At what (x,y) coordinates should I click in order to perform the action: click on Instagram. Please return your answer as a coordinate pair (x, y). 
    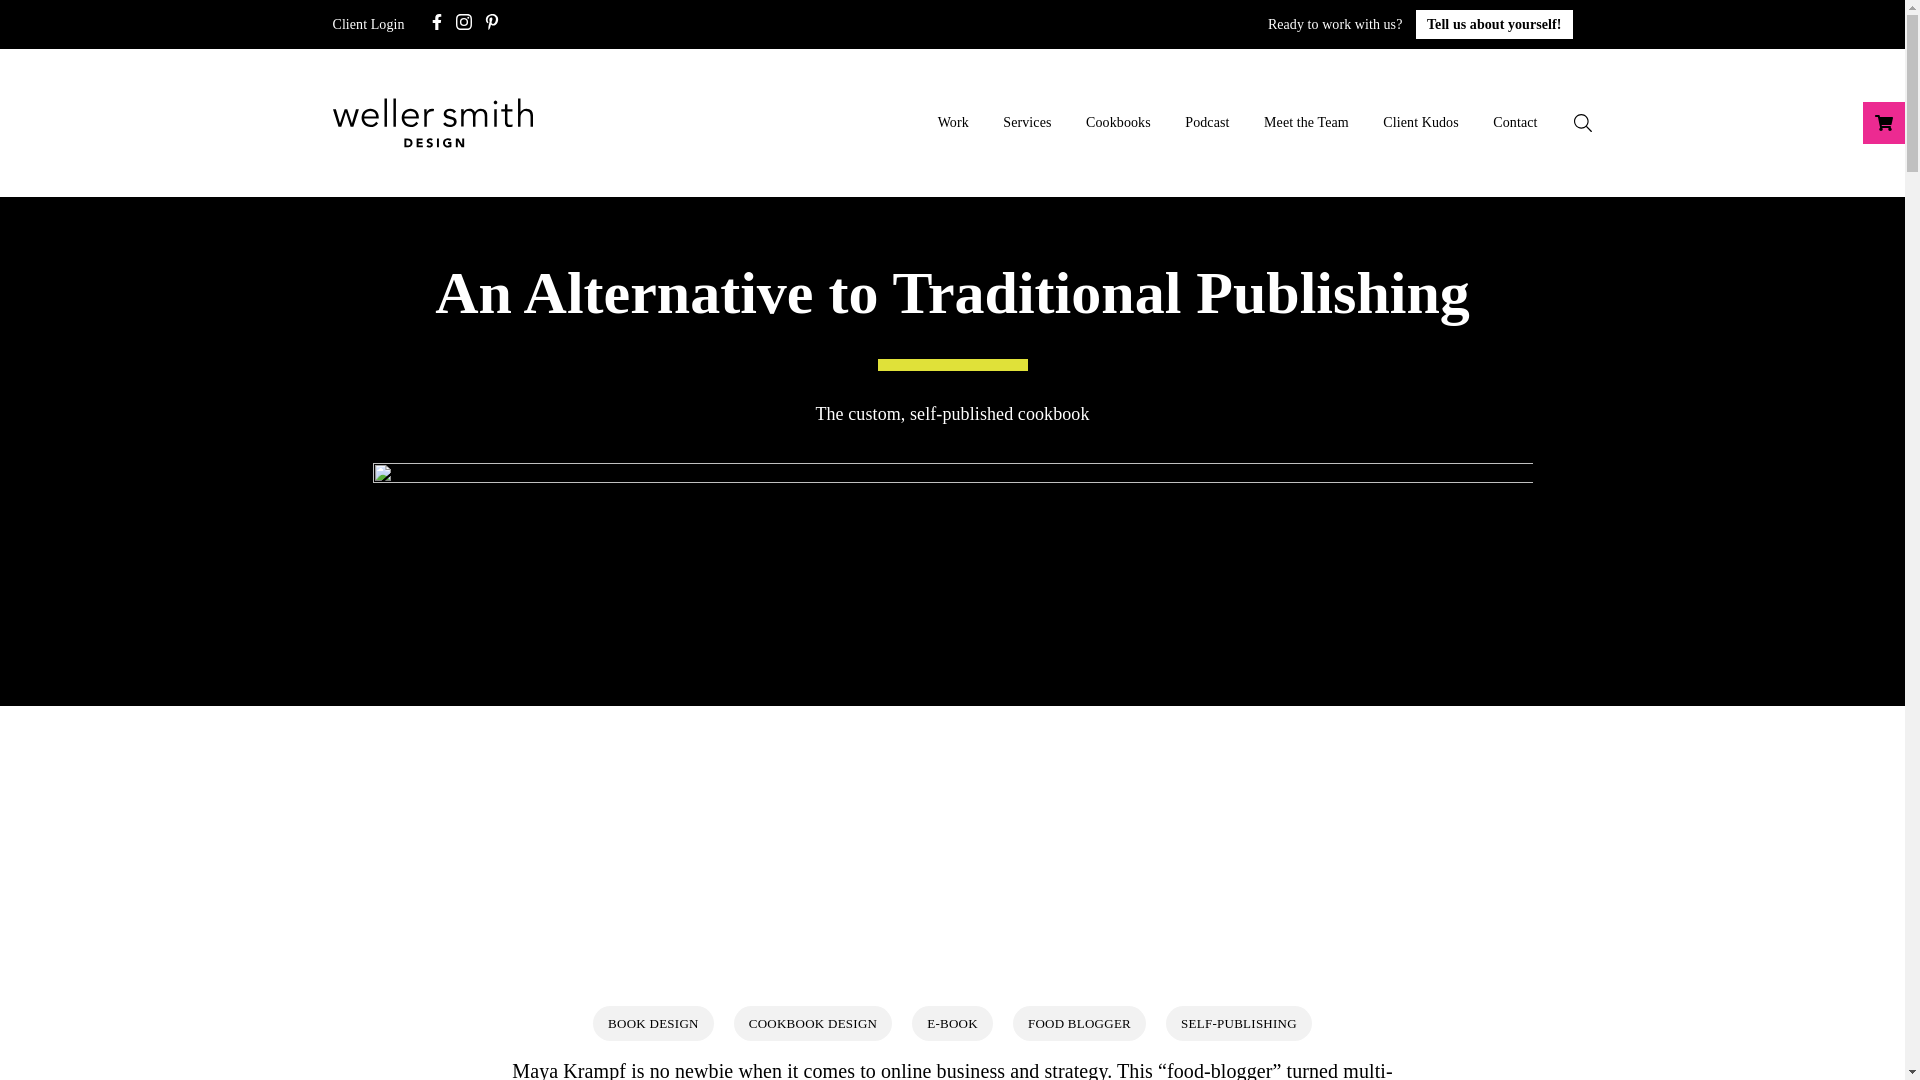
    Looking at the image, I should click on (464, 22).